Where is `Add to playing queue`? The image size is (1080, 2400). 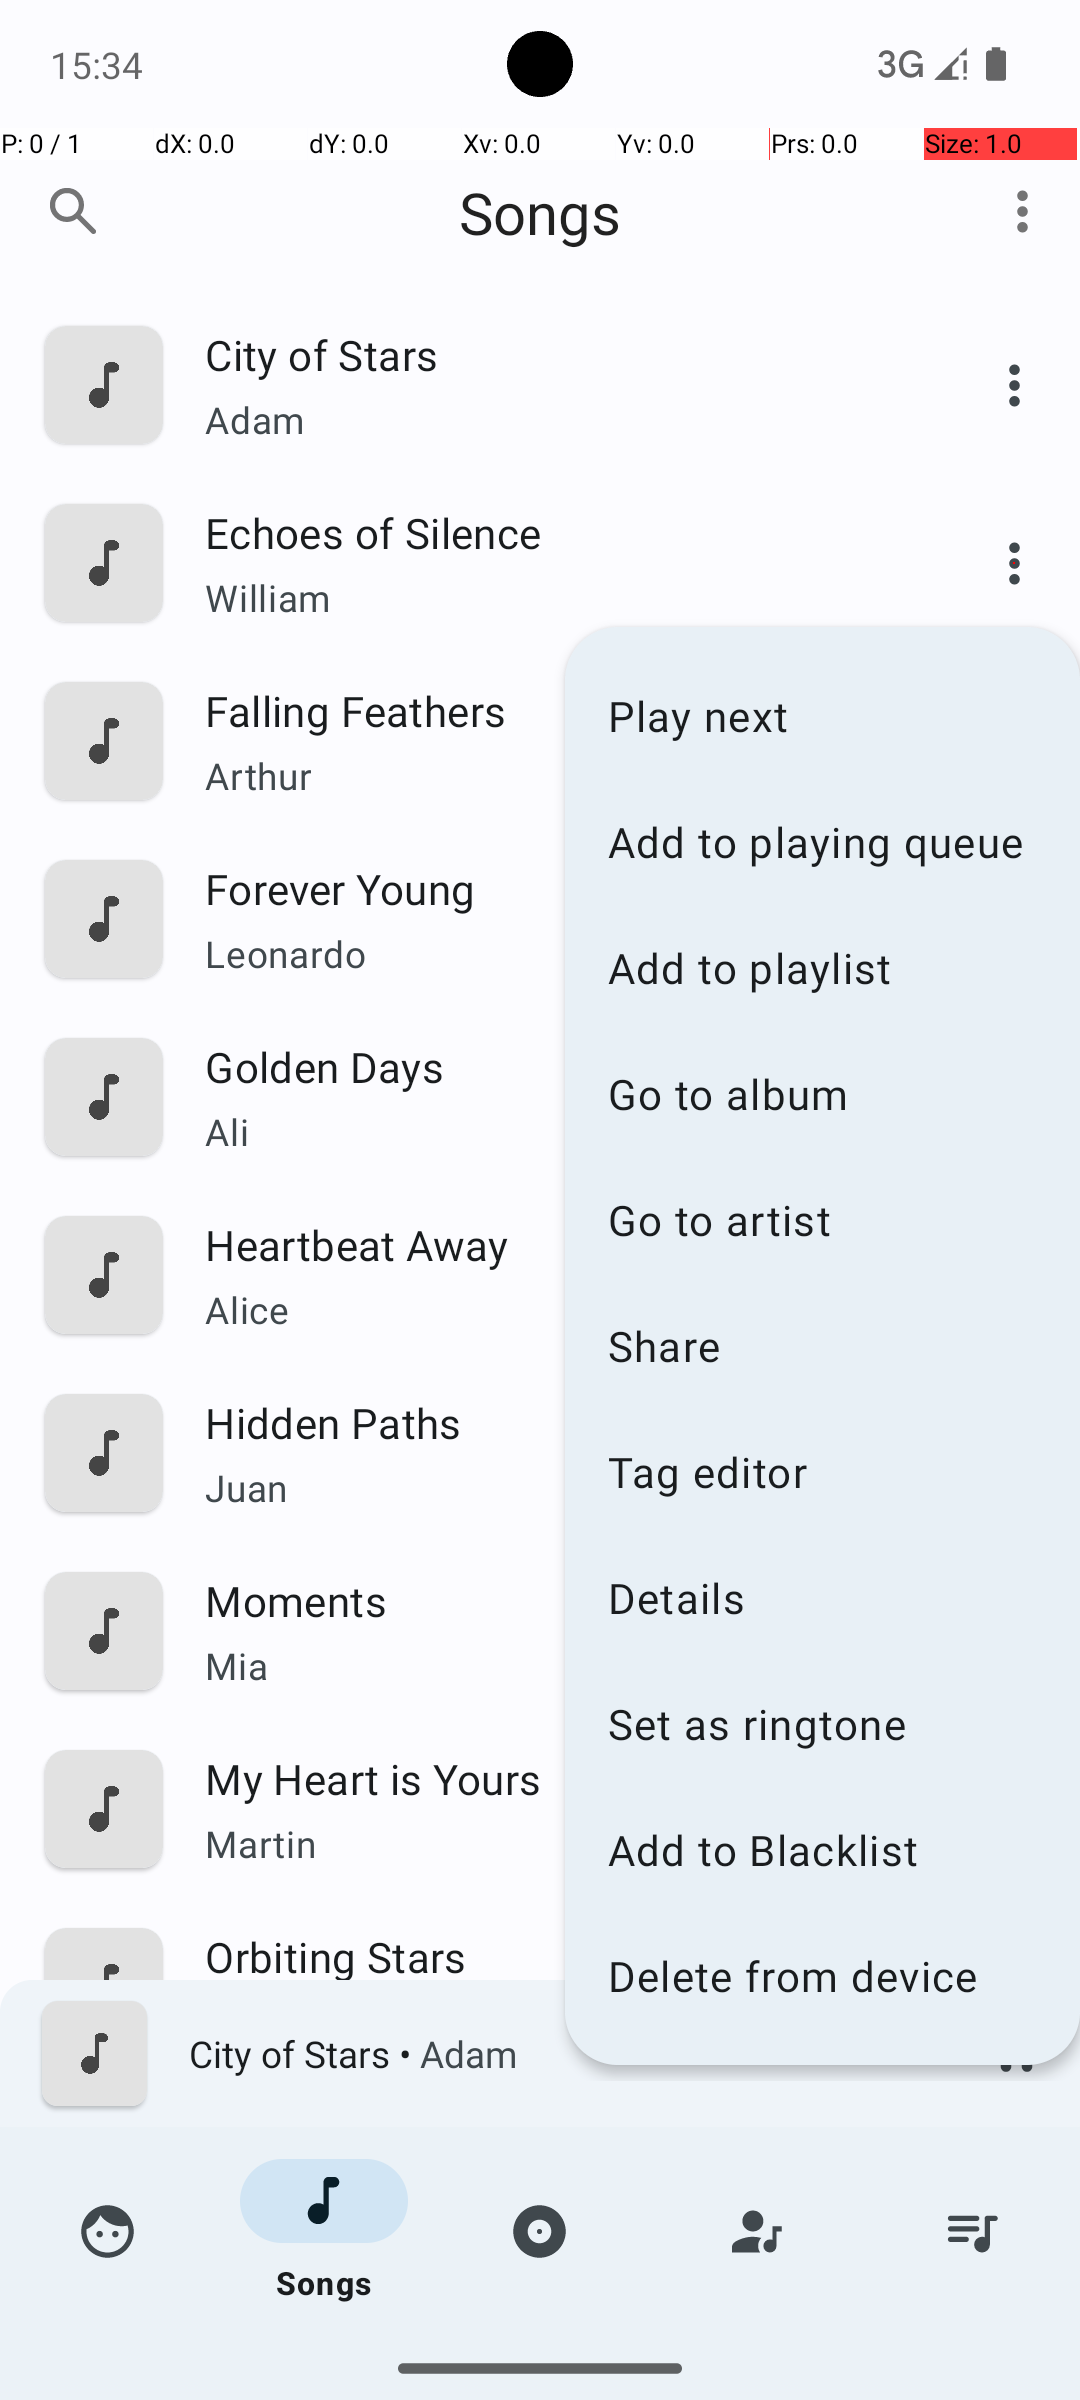 Add to playing queue is located at coordinates (822, 842).